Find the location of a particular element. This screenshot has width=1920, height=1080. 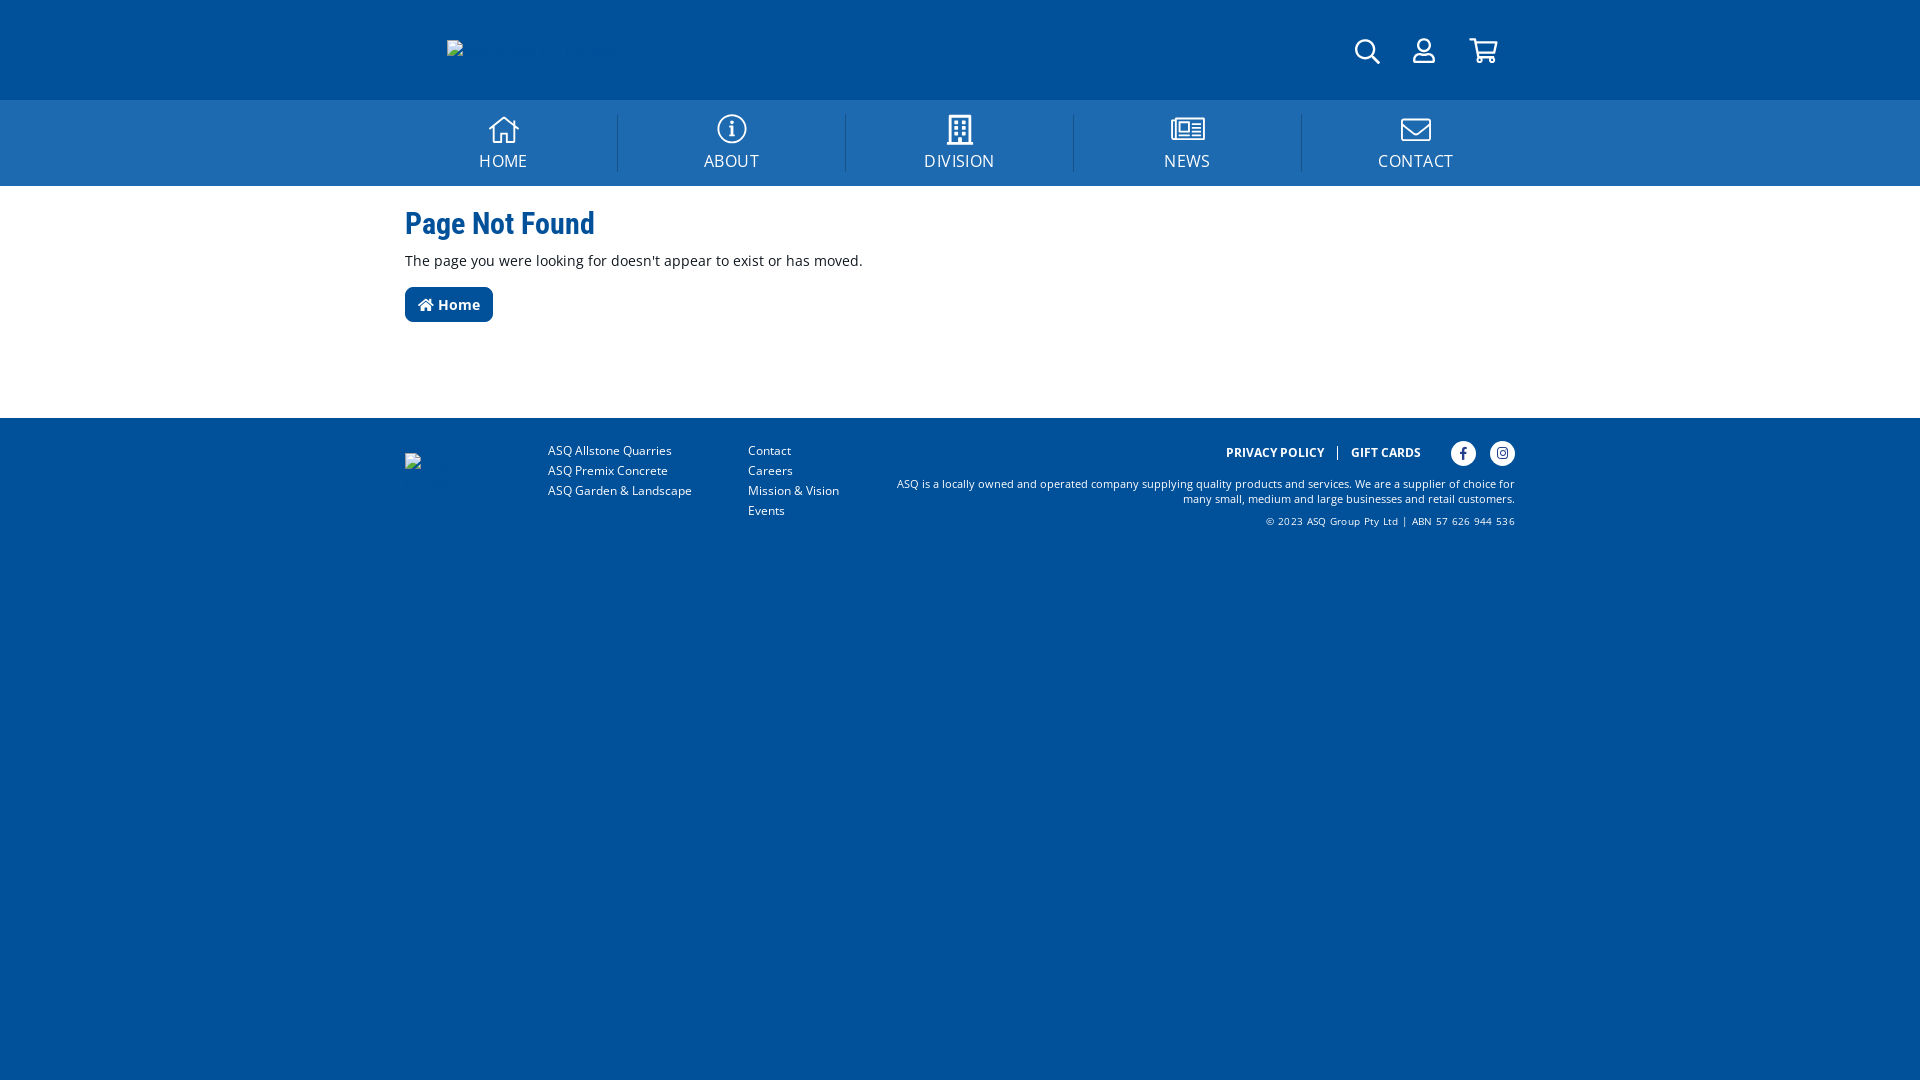

Contact is located at coordinates (799, 451).